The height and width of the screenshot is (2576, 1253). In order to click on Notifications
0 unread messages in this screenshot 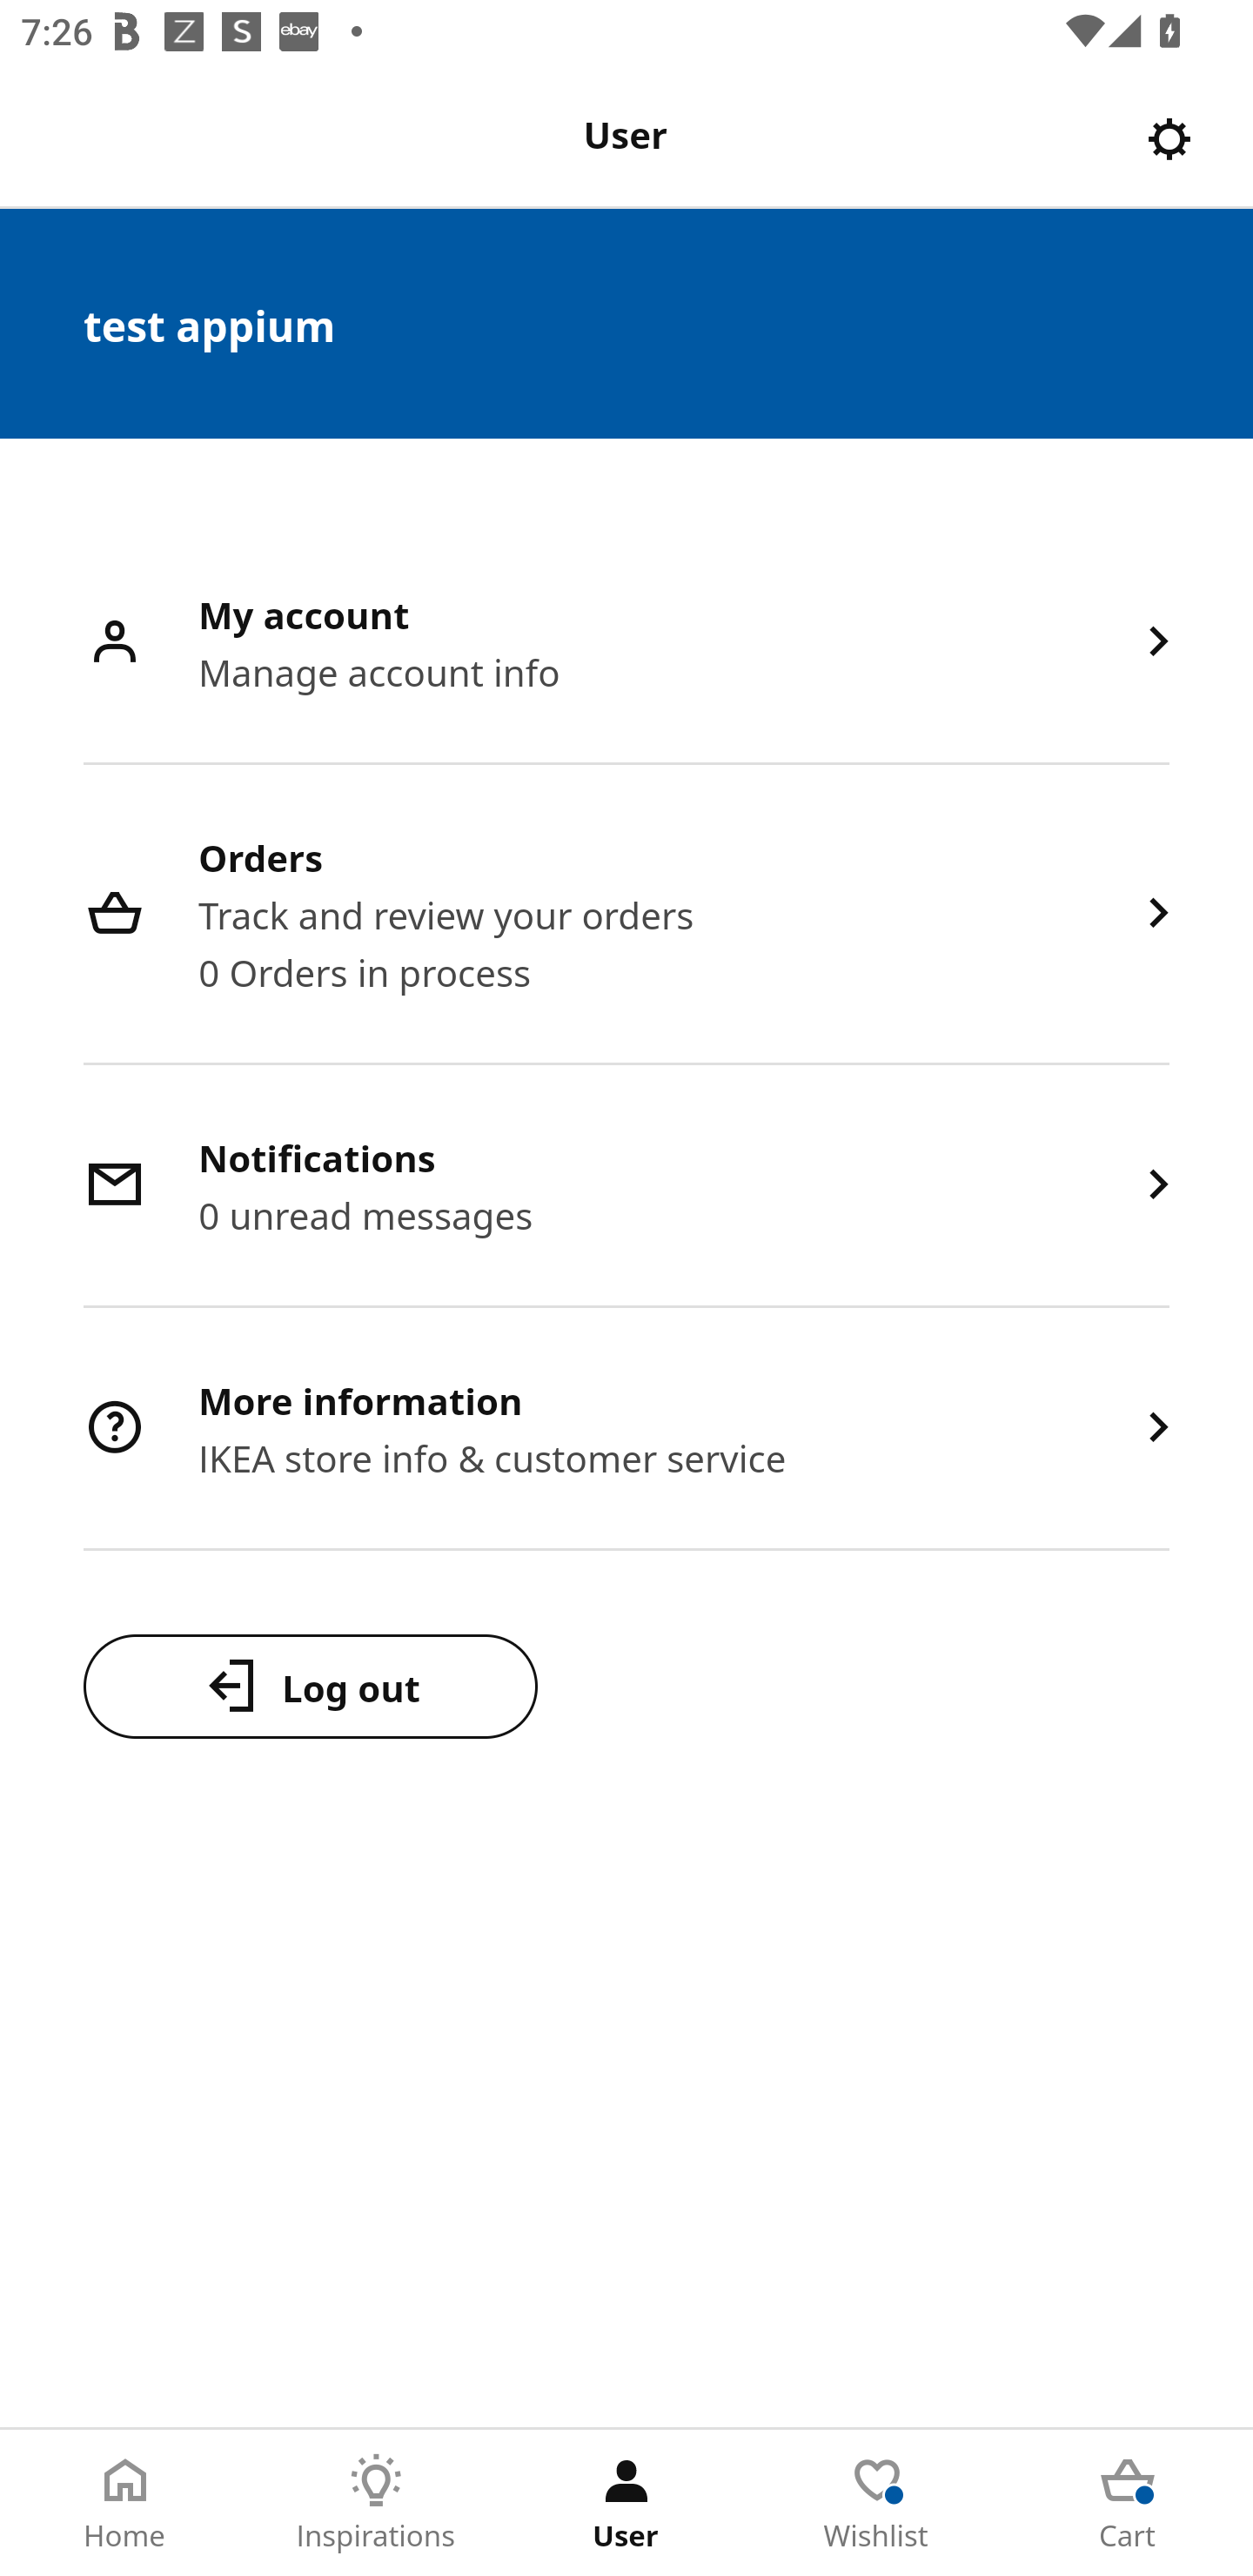, I will do `click(626, 1187)`.